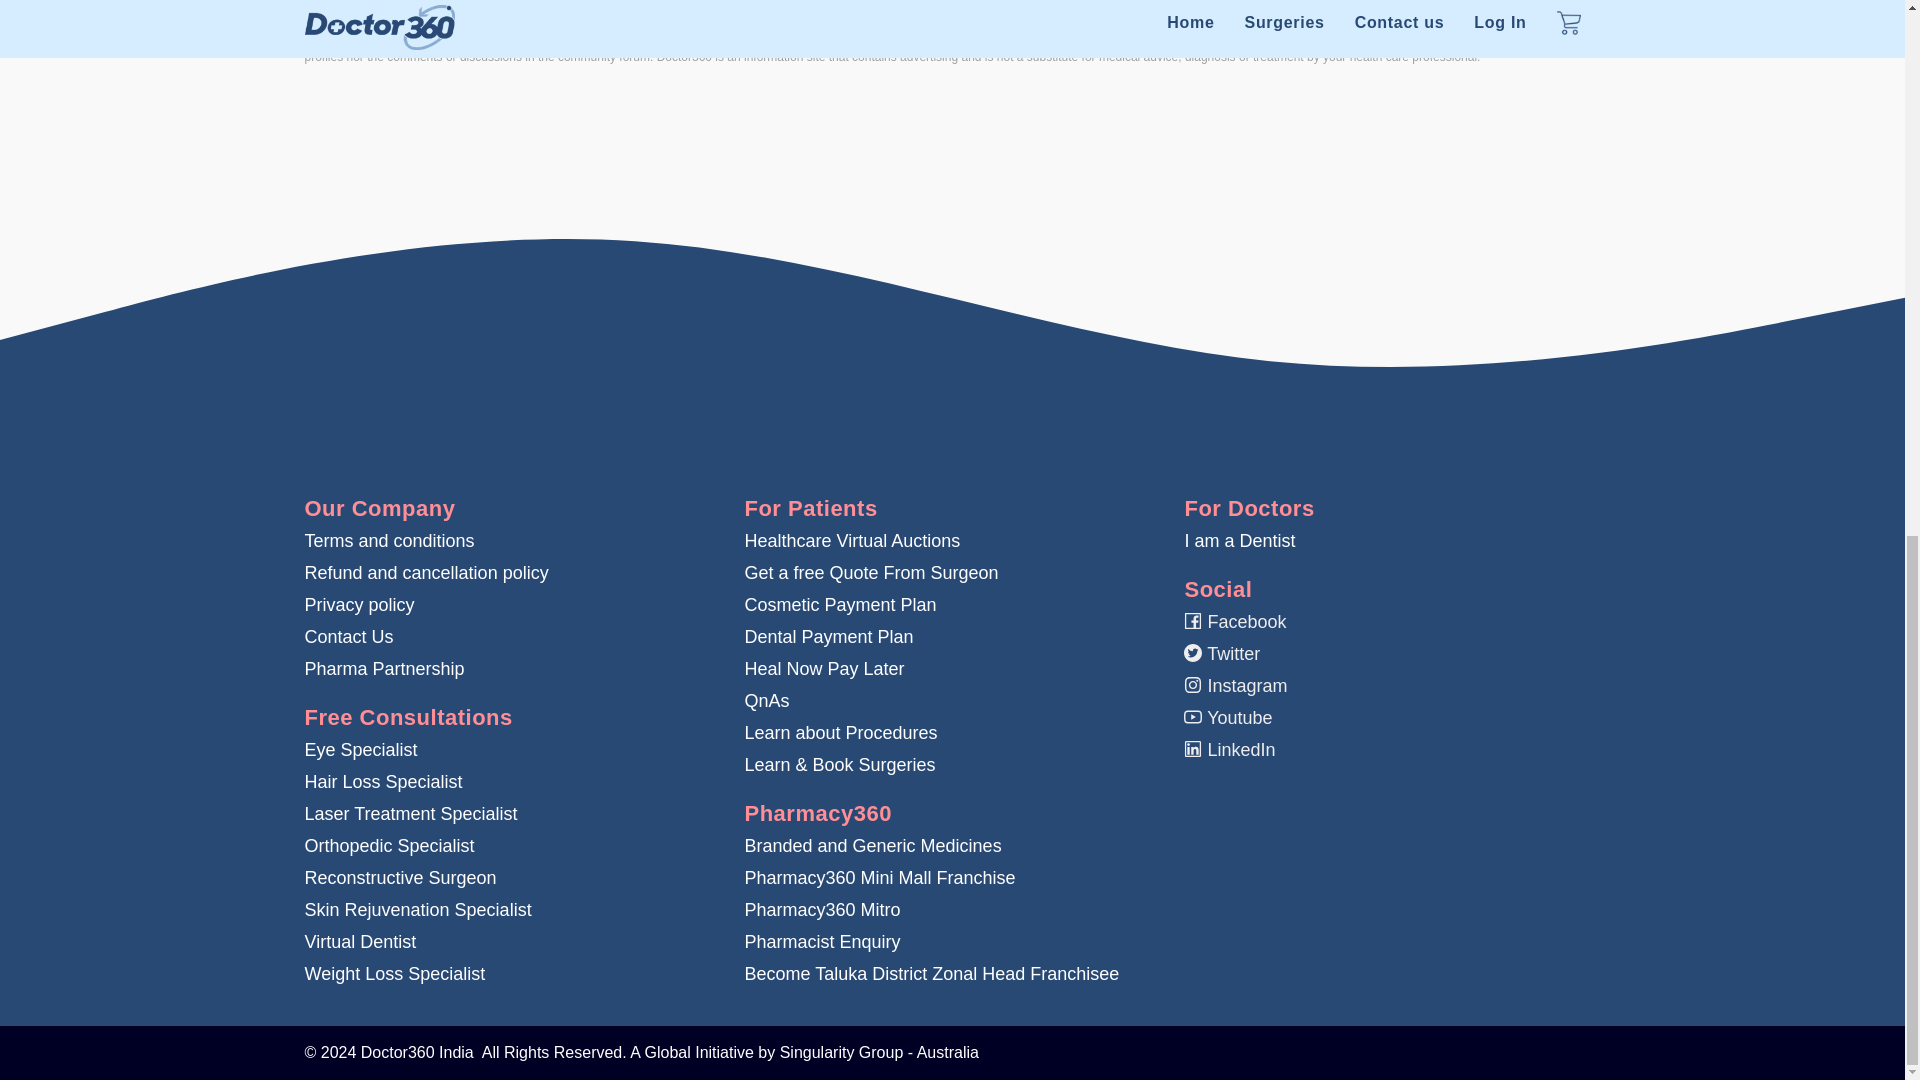 The image size is (1920, 1080). Describe the element at coordinates (388, 846) in the screenshot. I see `Orthopedic Specialist` at that location.